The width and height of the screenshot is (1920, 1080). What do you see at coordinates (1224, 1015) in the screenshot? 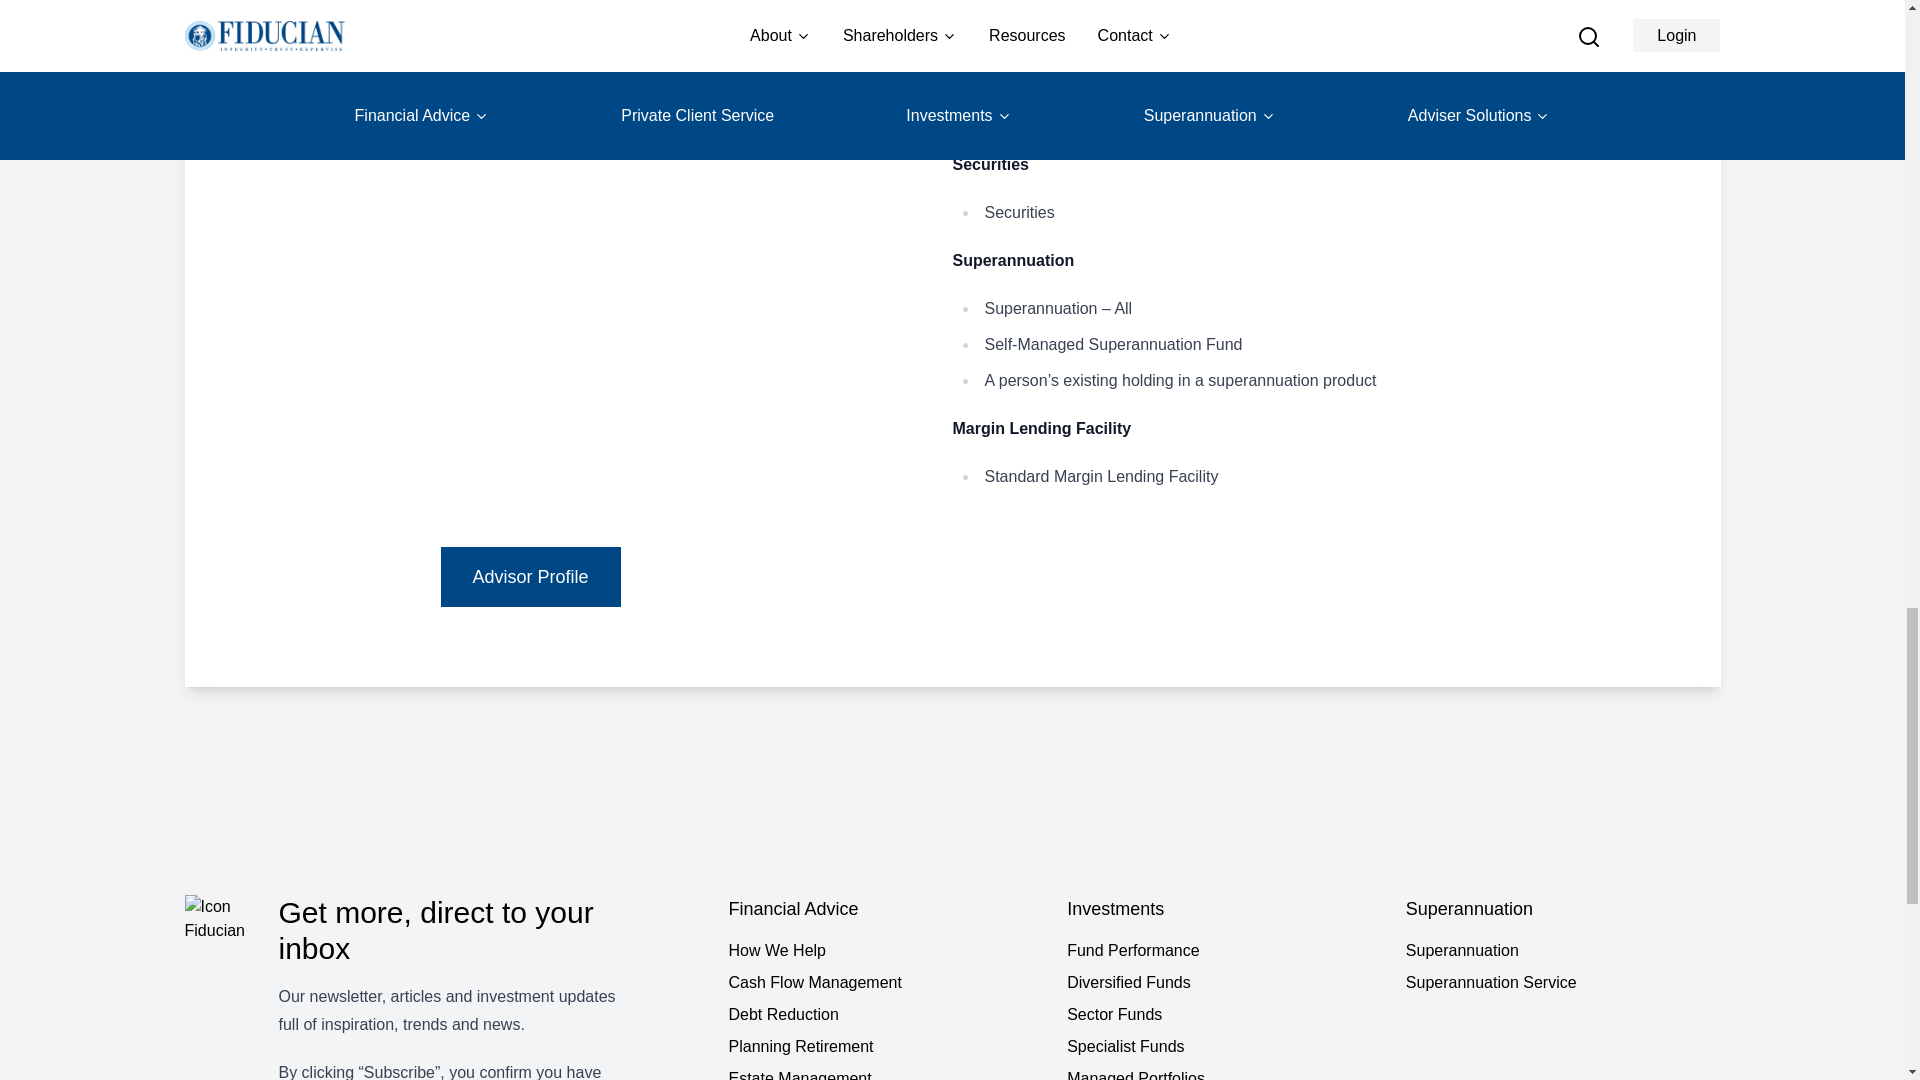
I see `Sector Funds` at bounding box center [1224, 1015].